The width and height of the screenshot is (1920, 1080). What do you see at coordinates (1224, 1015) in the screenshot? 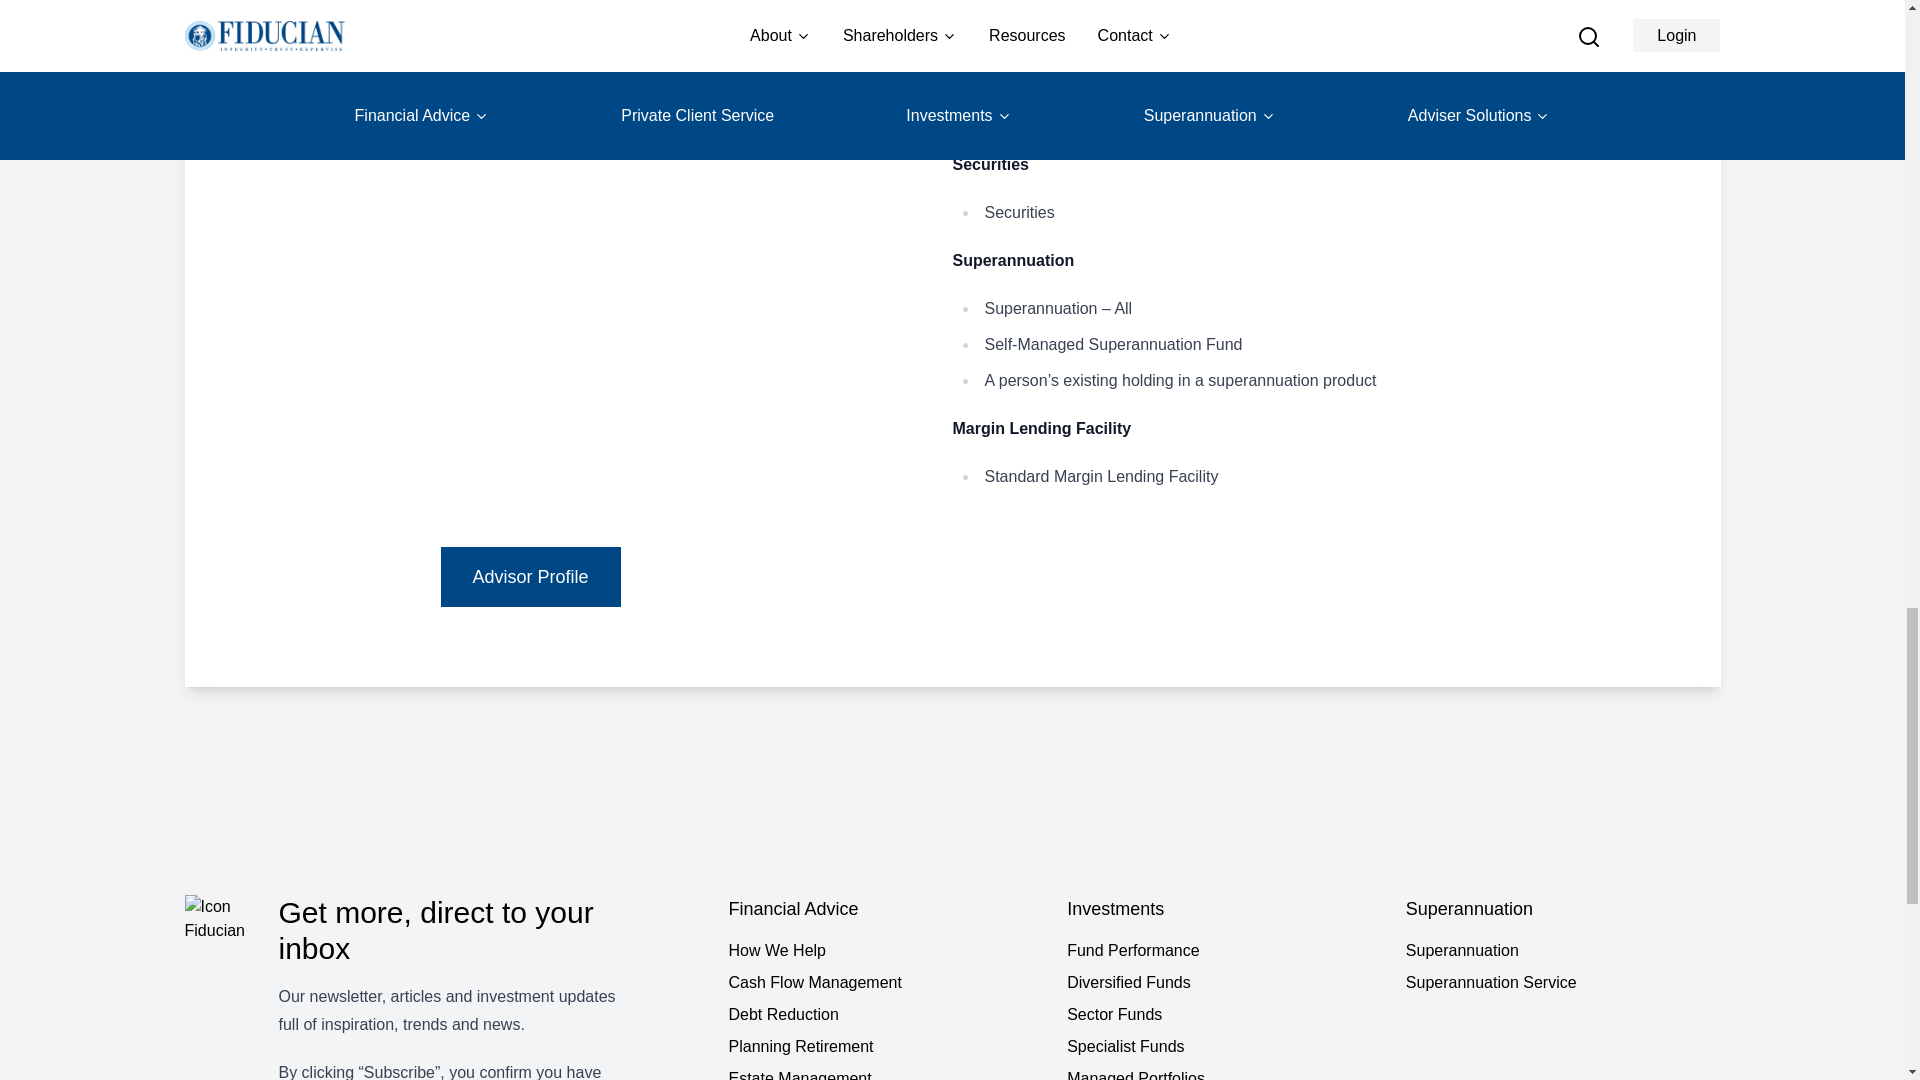
I see `Sector Funds` at bounding box center [1224, 1015].